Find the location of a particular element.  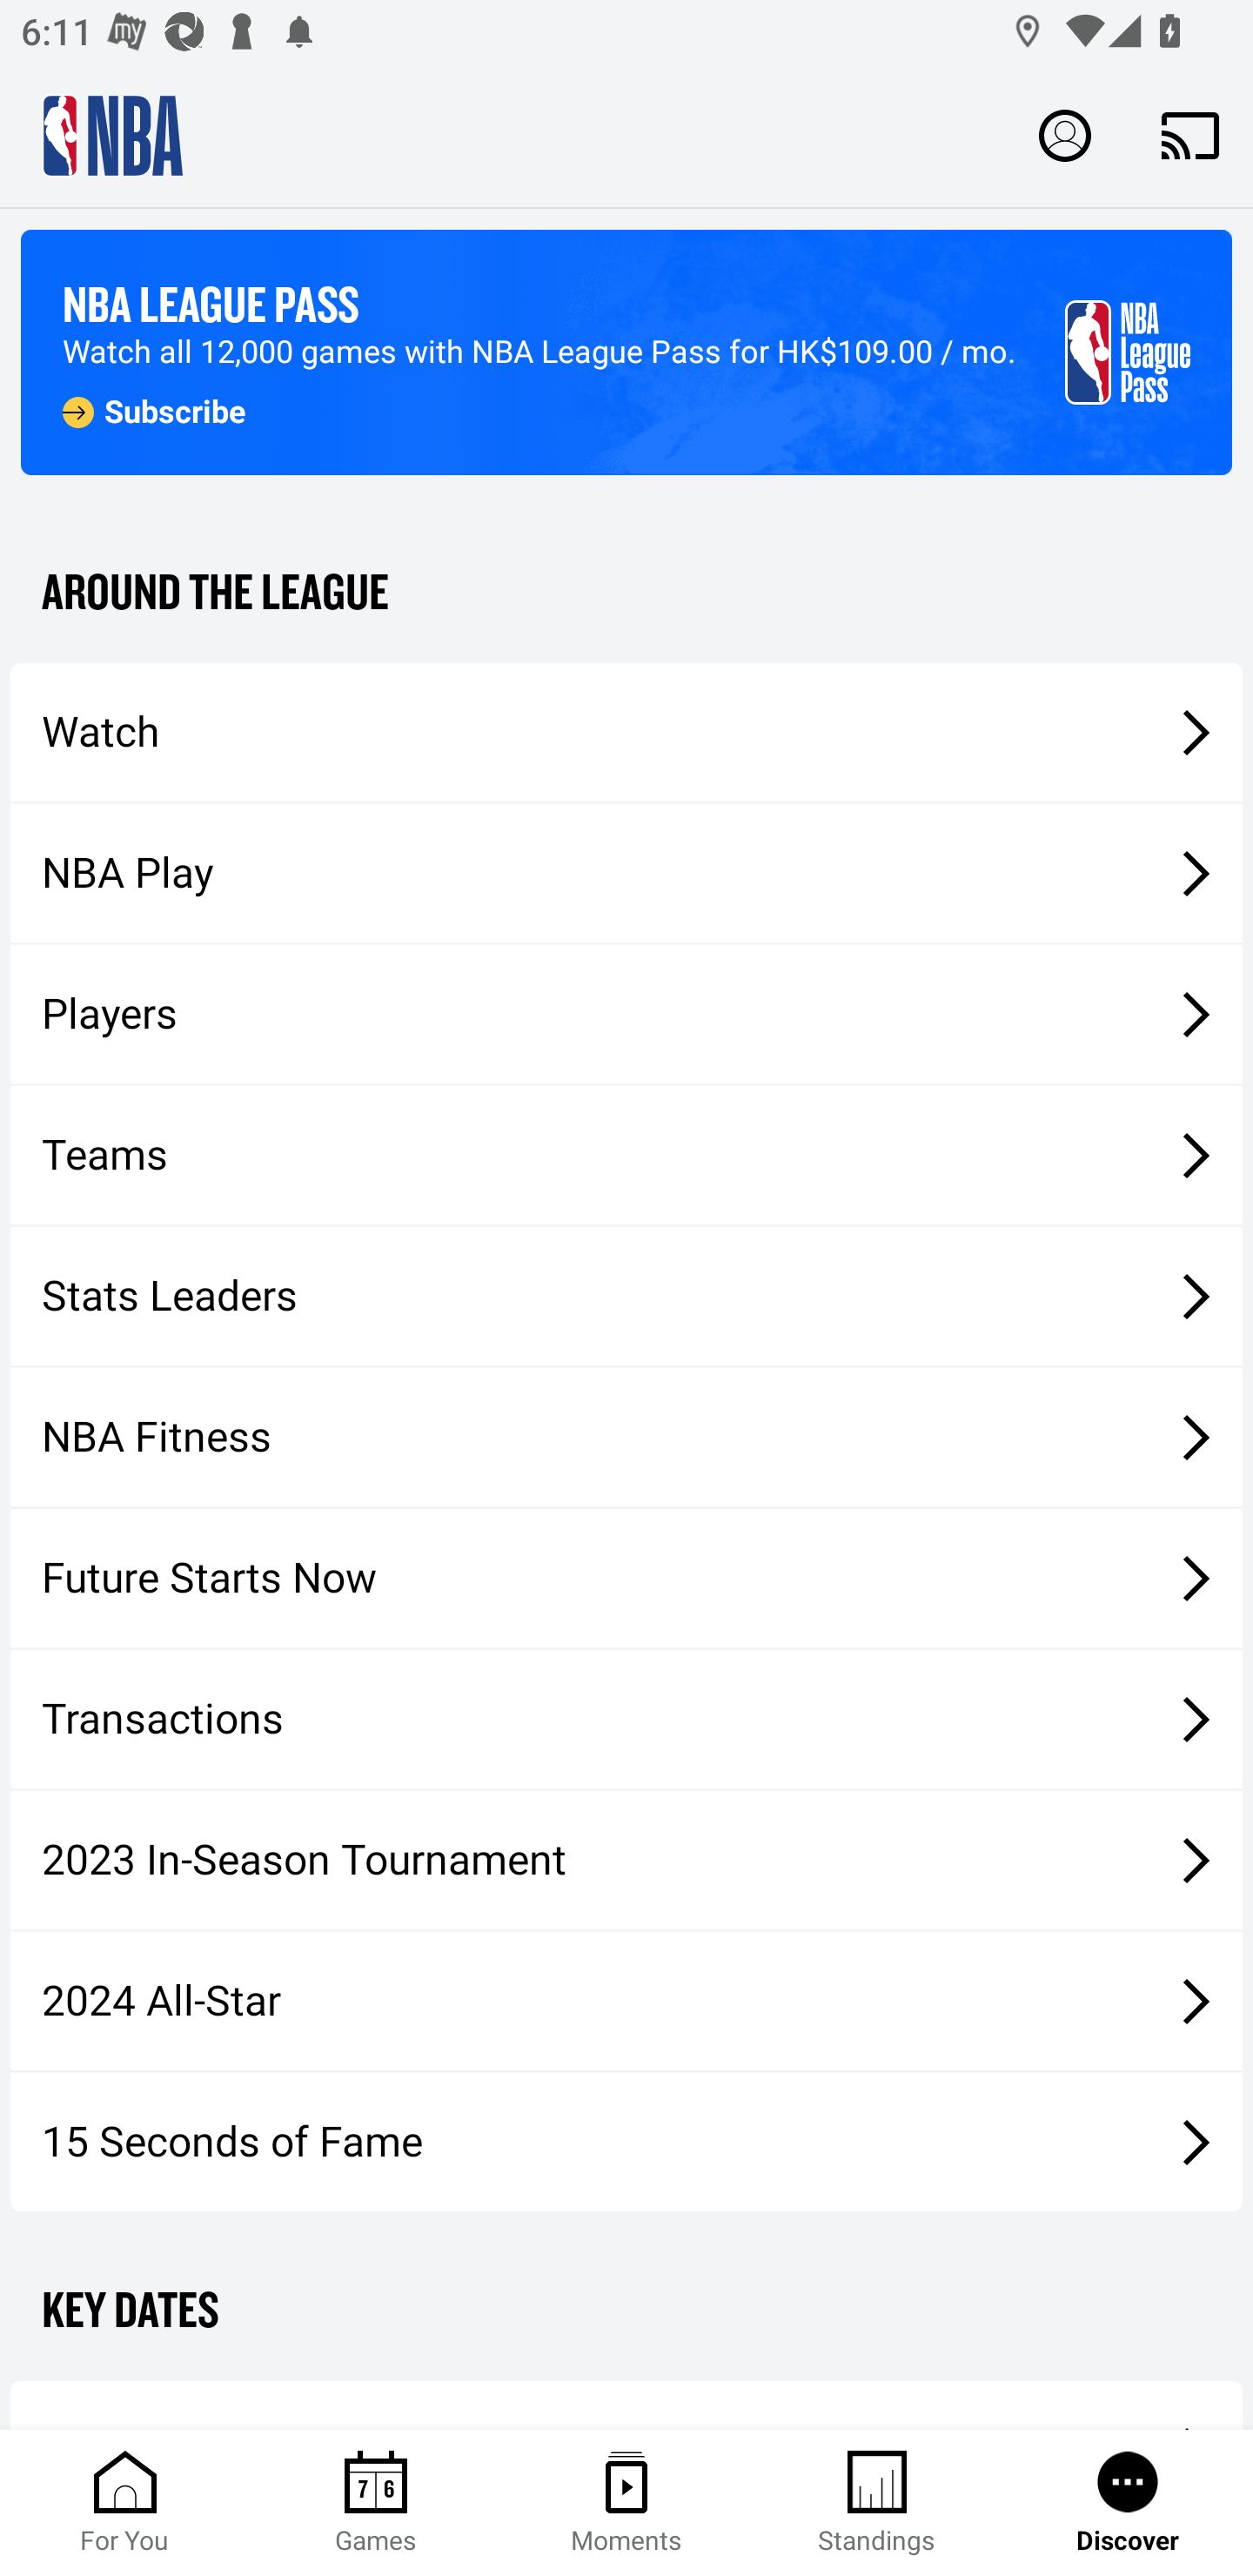

15 Seconds of Fame is located at coordinates (626, 2141).